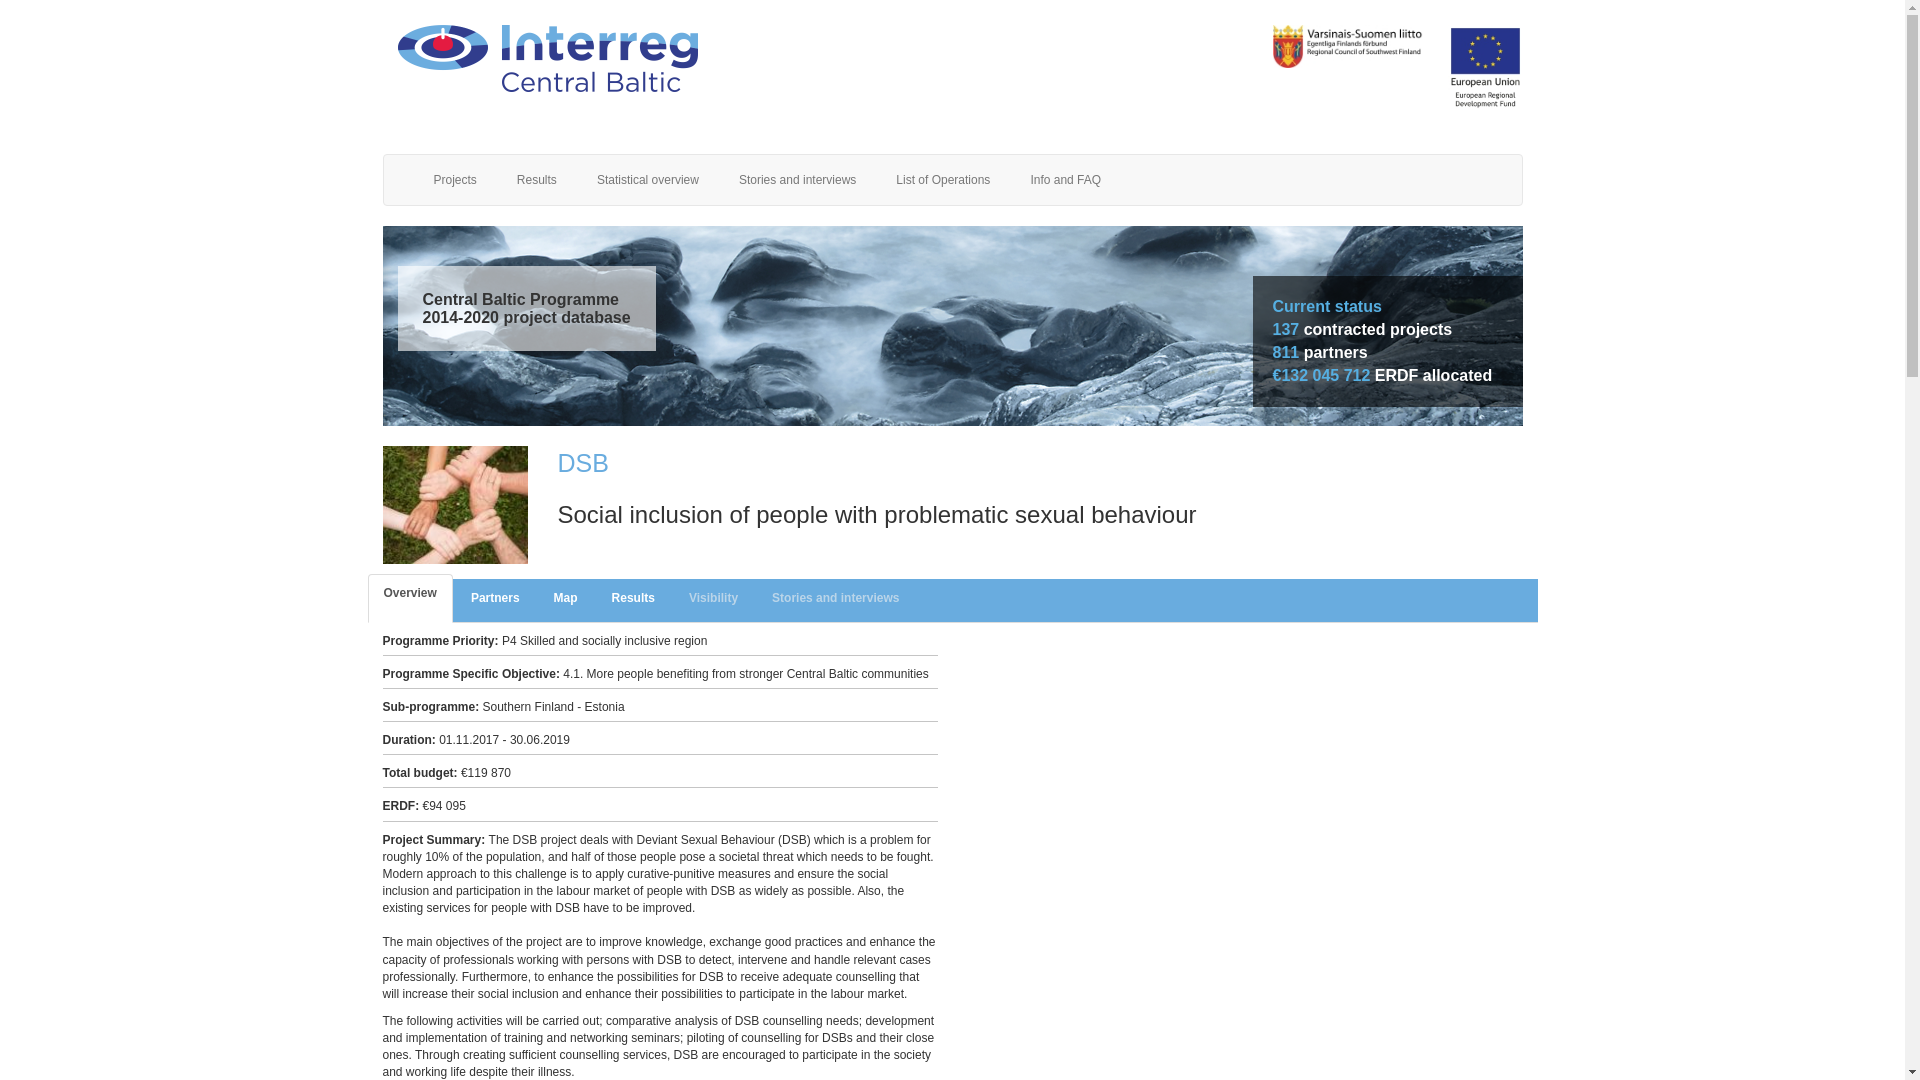  Describe the element at coordinates (714, 598) in the screenshot. I see `Visibility` at that location.